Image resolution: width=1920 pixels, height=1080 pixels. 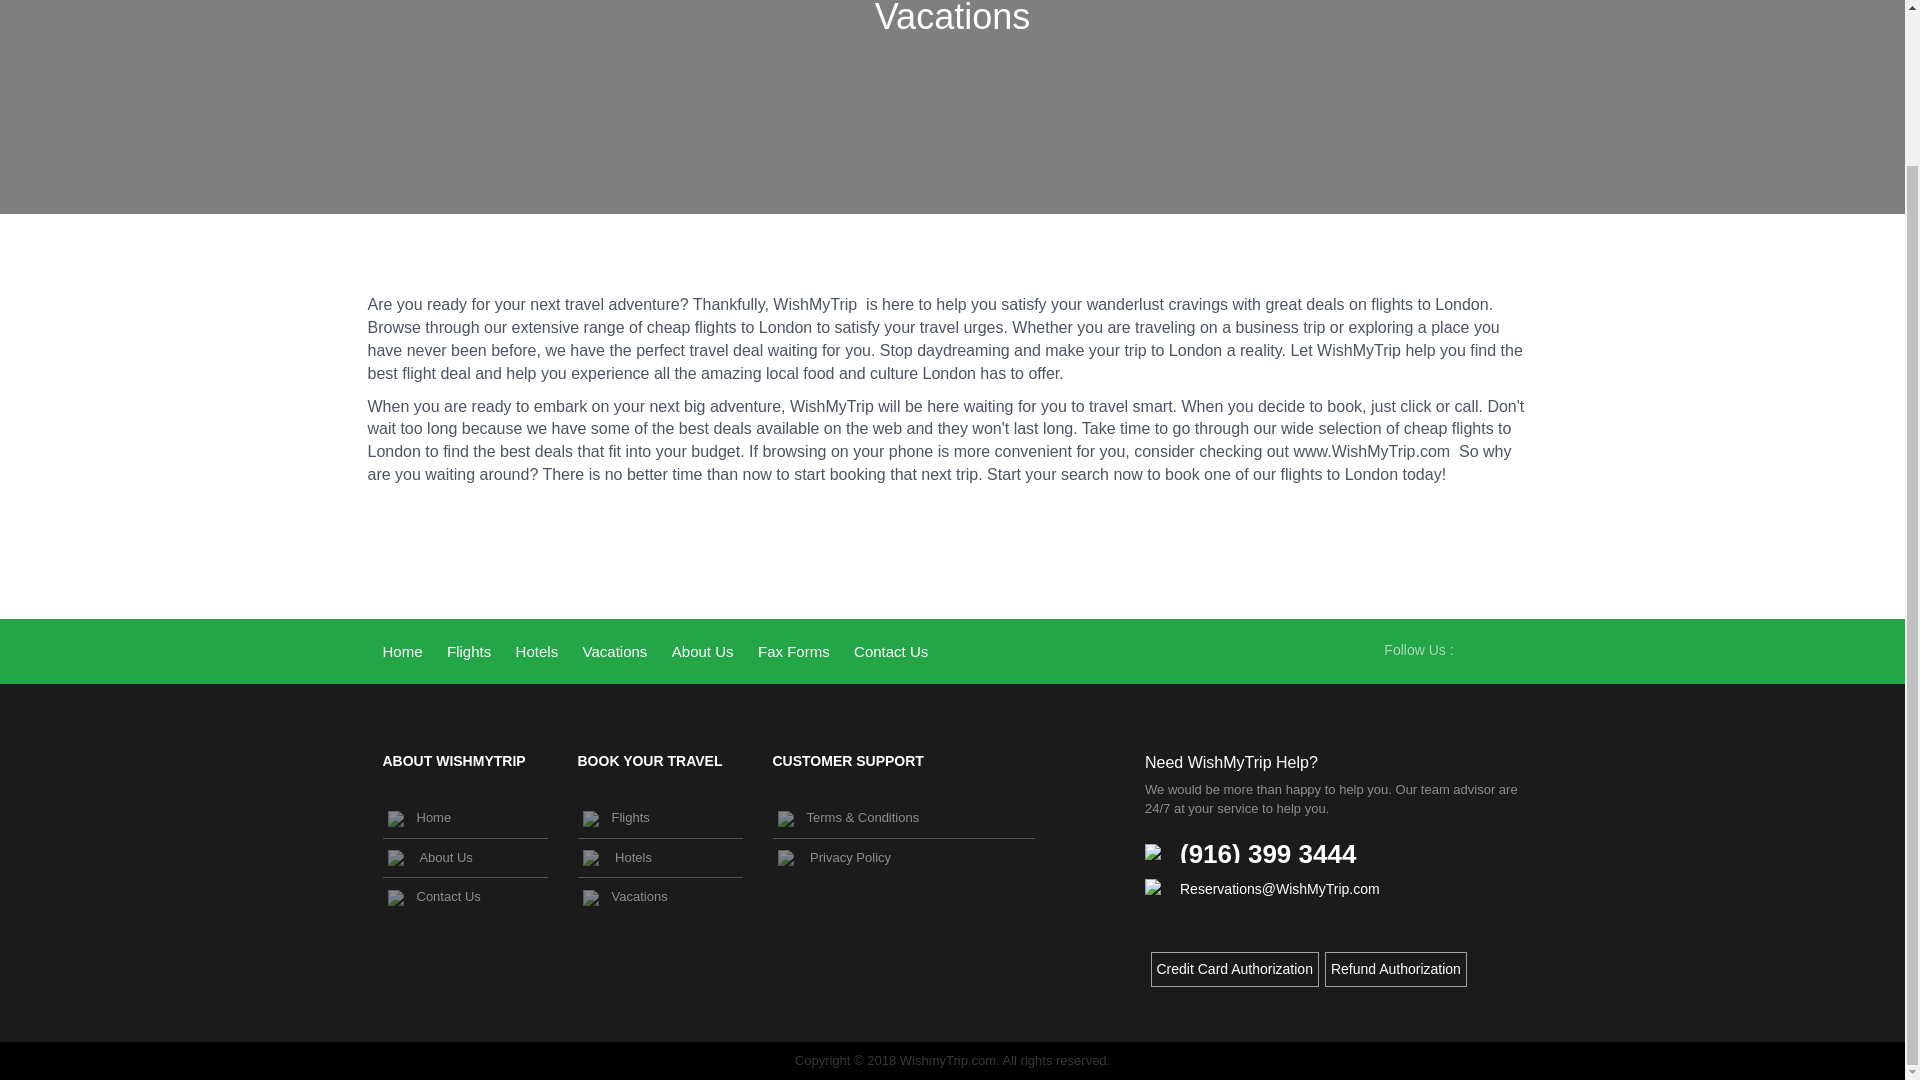 What do you see at coordinates (1233, 969) in the screenshot?
I see `Credit Card Authorization` at bounding box center [1233, 969].